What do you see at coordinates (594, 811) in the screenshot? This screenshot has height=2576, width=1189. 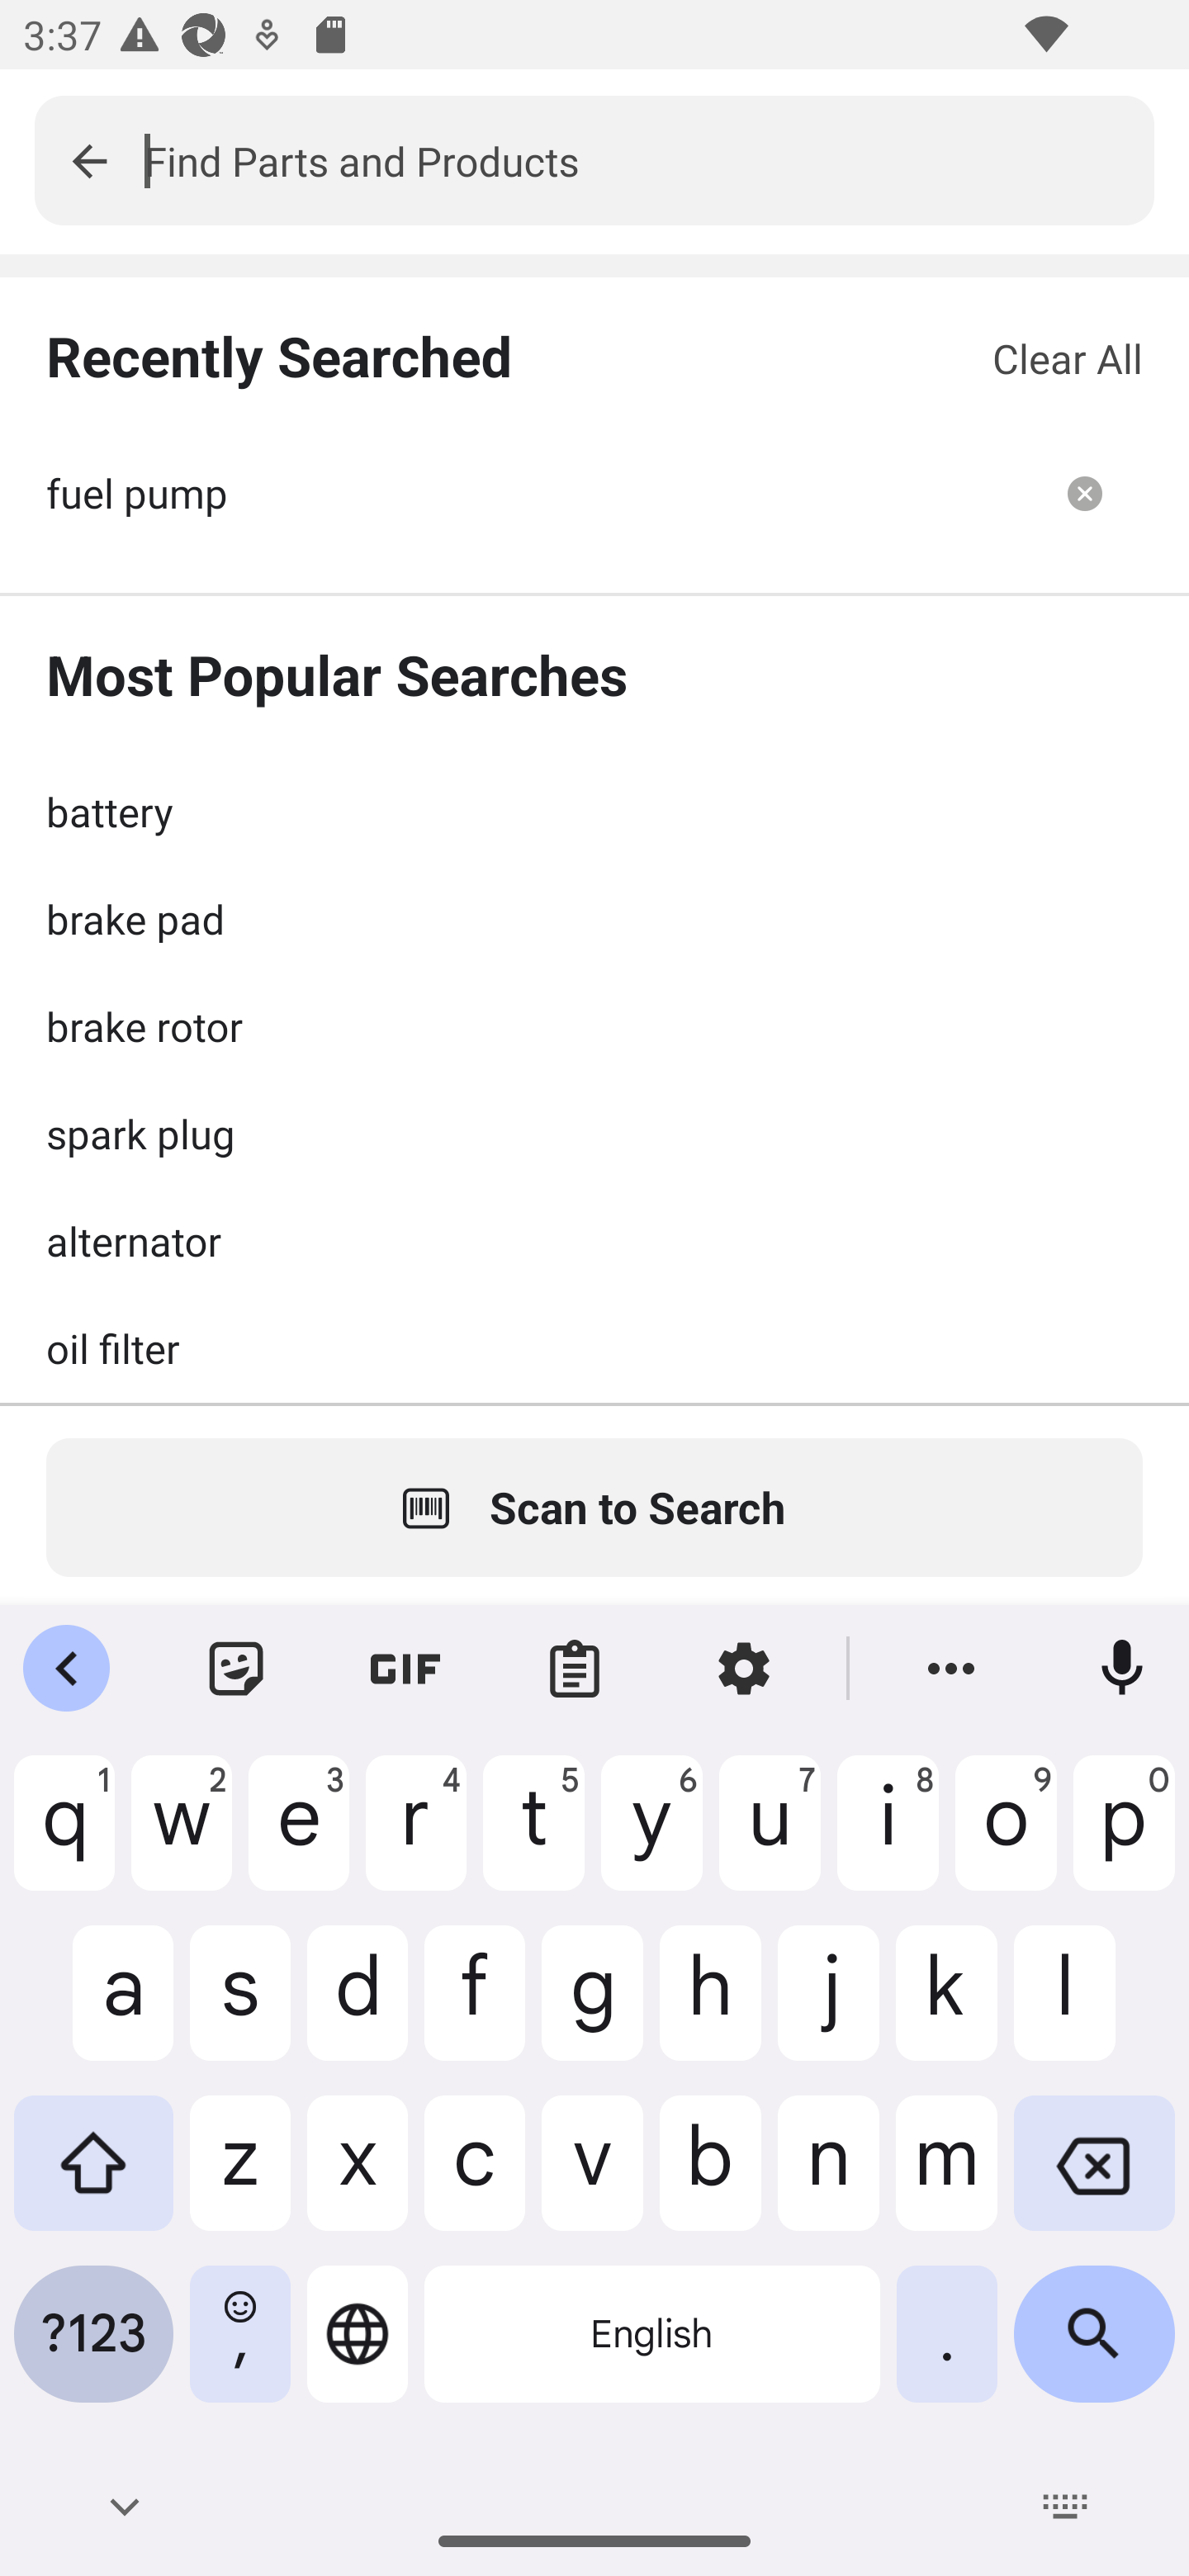 I see `battery` at bounding box center [594, 811].